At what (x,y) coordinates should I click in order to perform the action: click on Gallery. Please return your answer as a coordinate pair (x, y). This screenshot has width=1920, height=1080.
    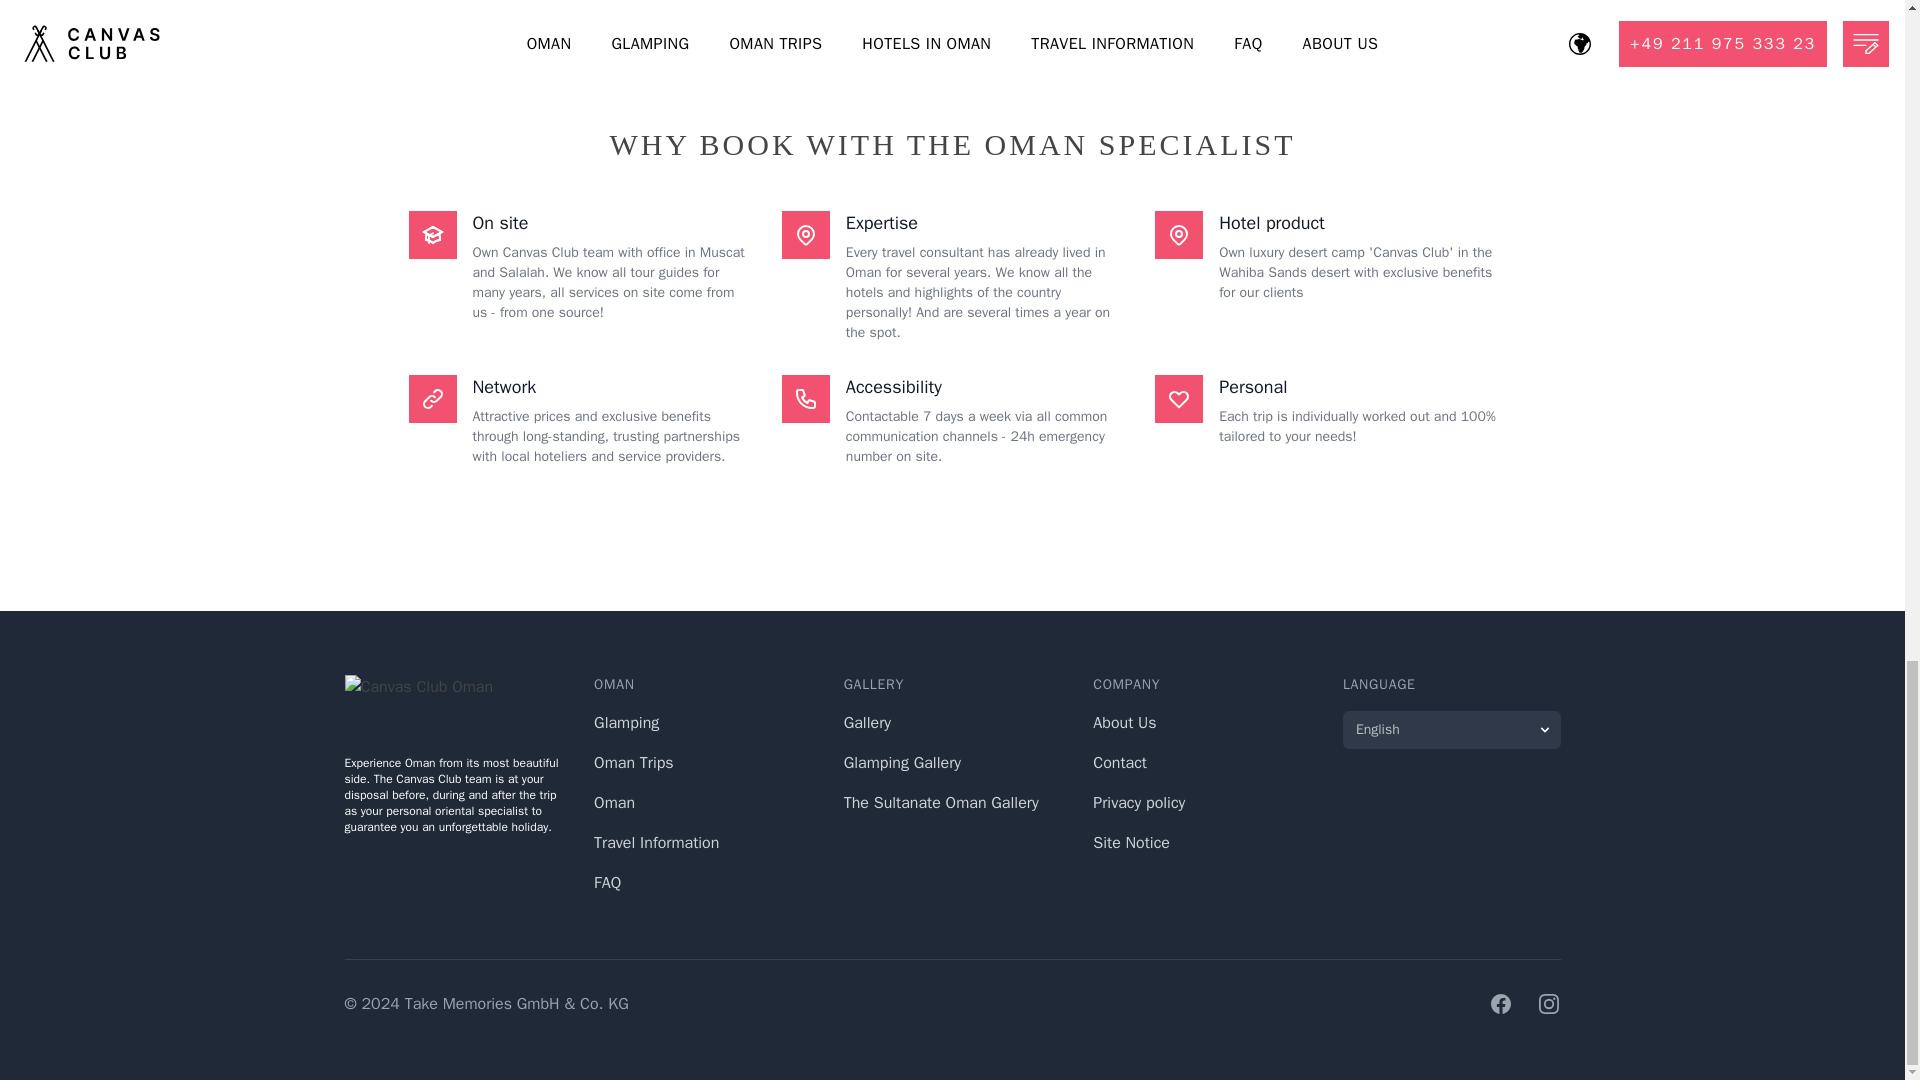
    Looking at the image, I should click on (867, 722).